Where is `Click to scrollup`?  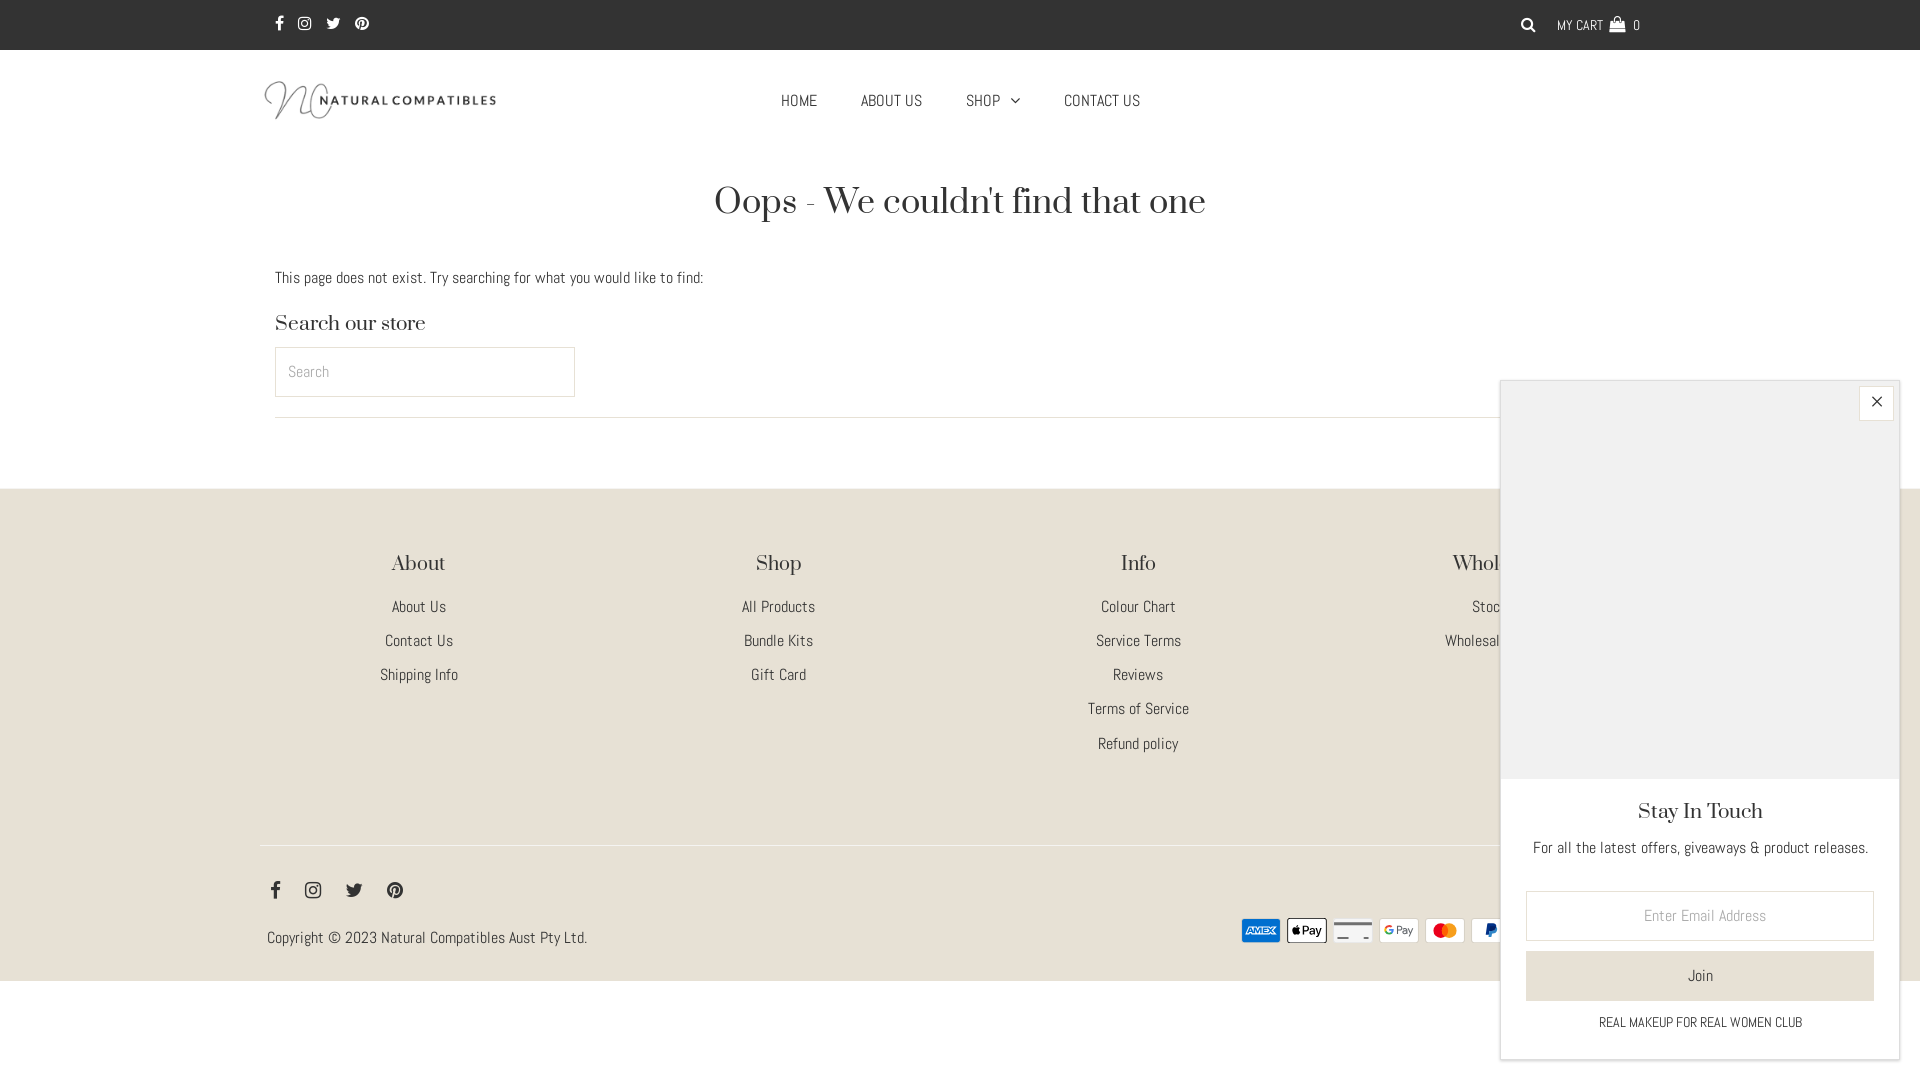 Click to scrollup is located at coordinates (1880, 1040).